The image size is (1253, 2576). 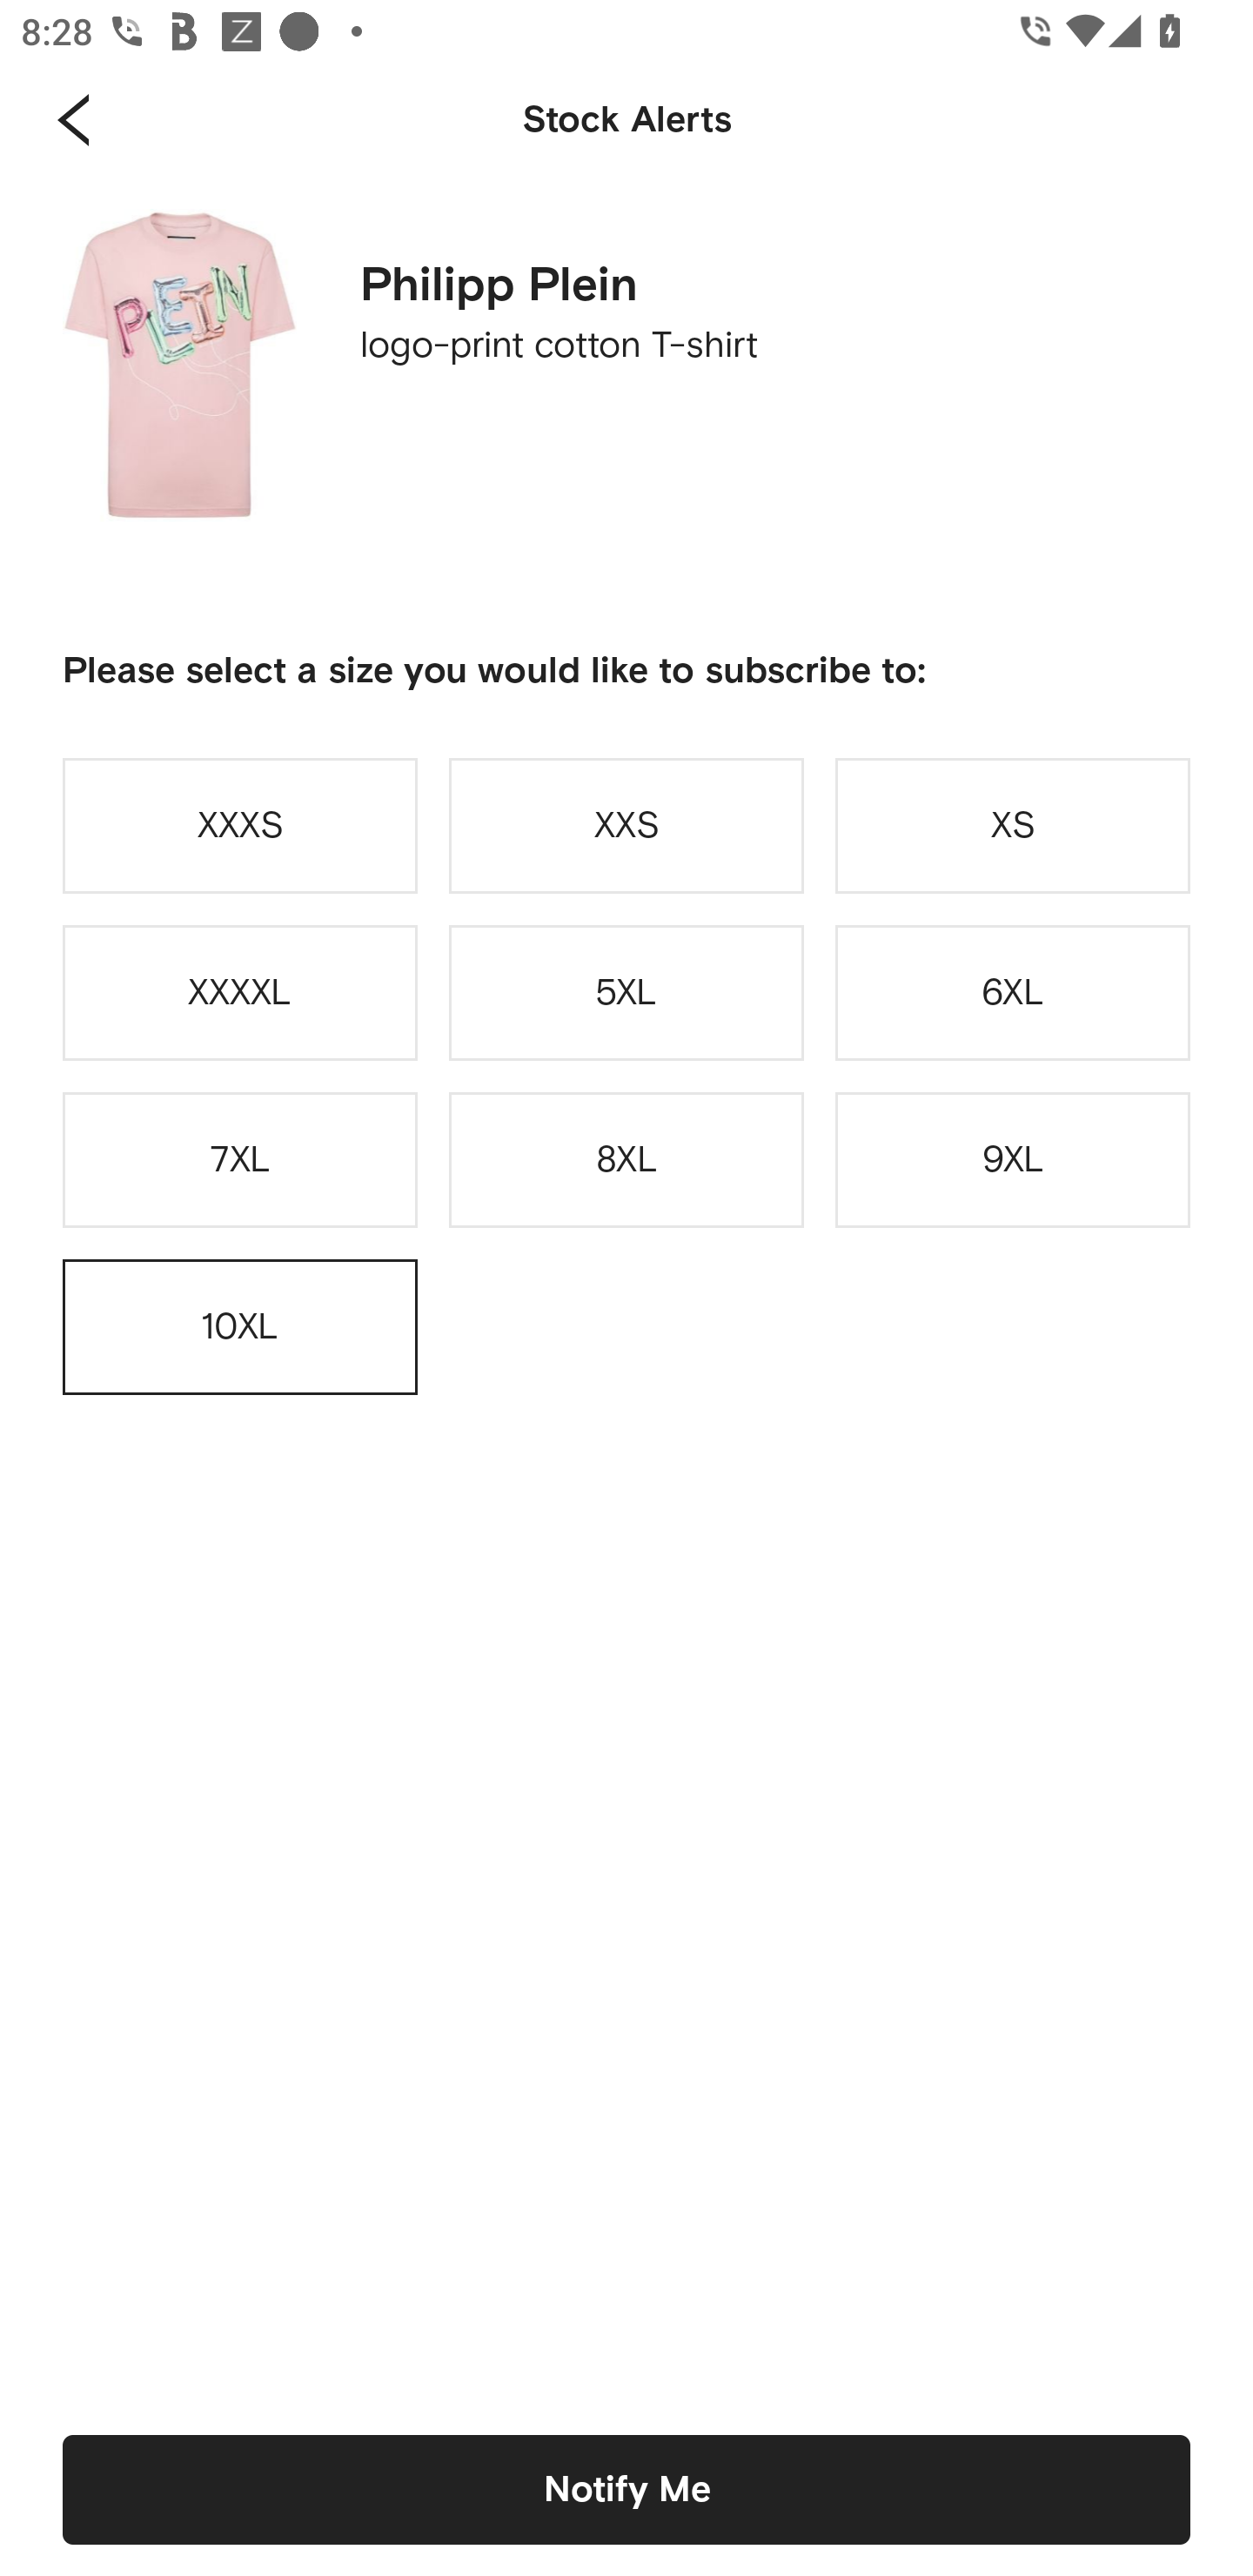 I want to click on 7XL, so click(x=240, y=1160).